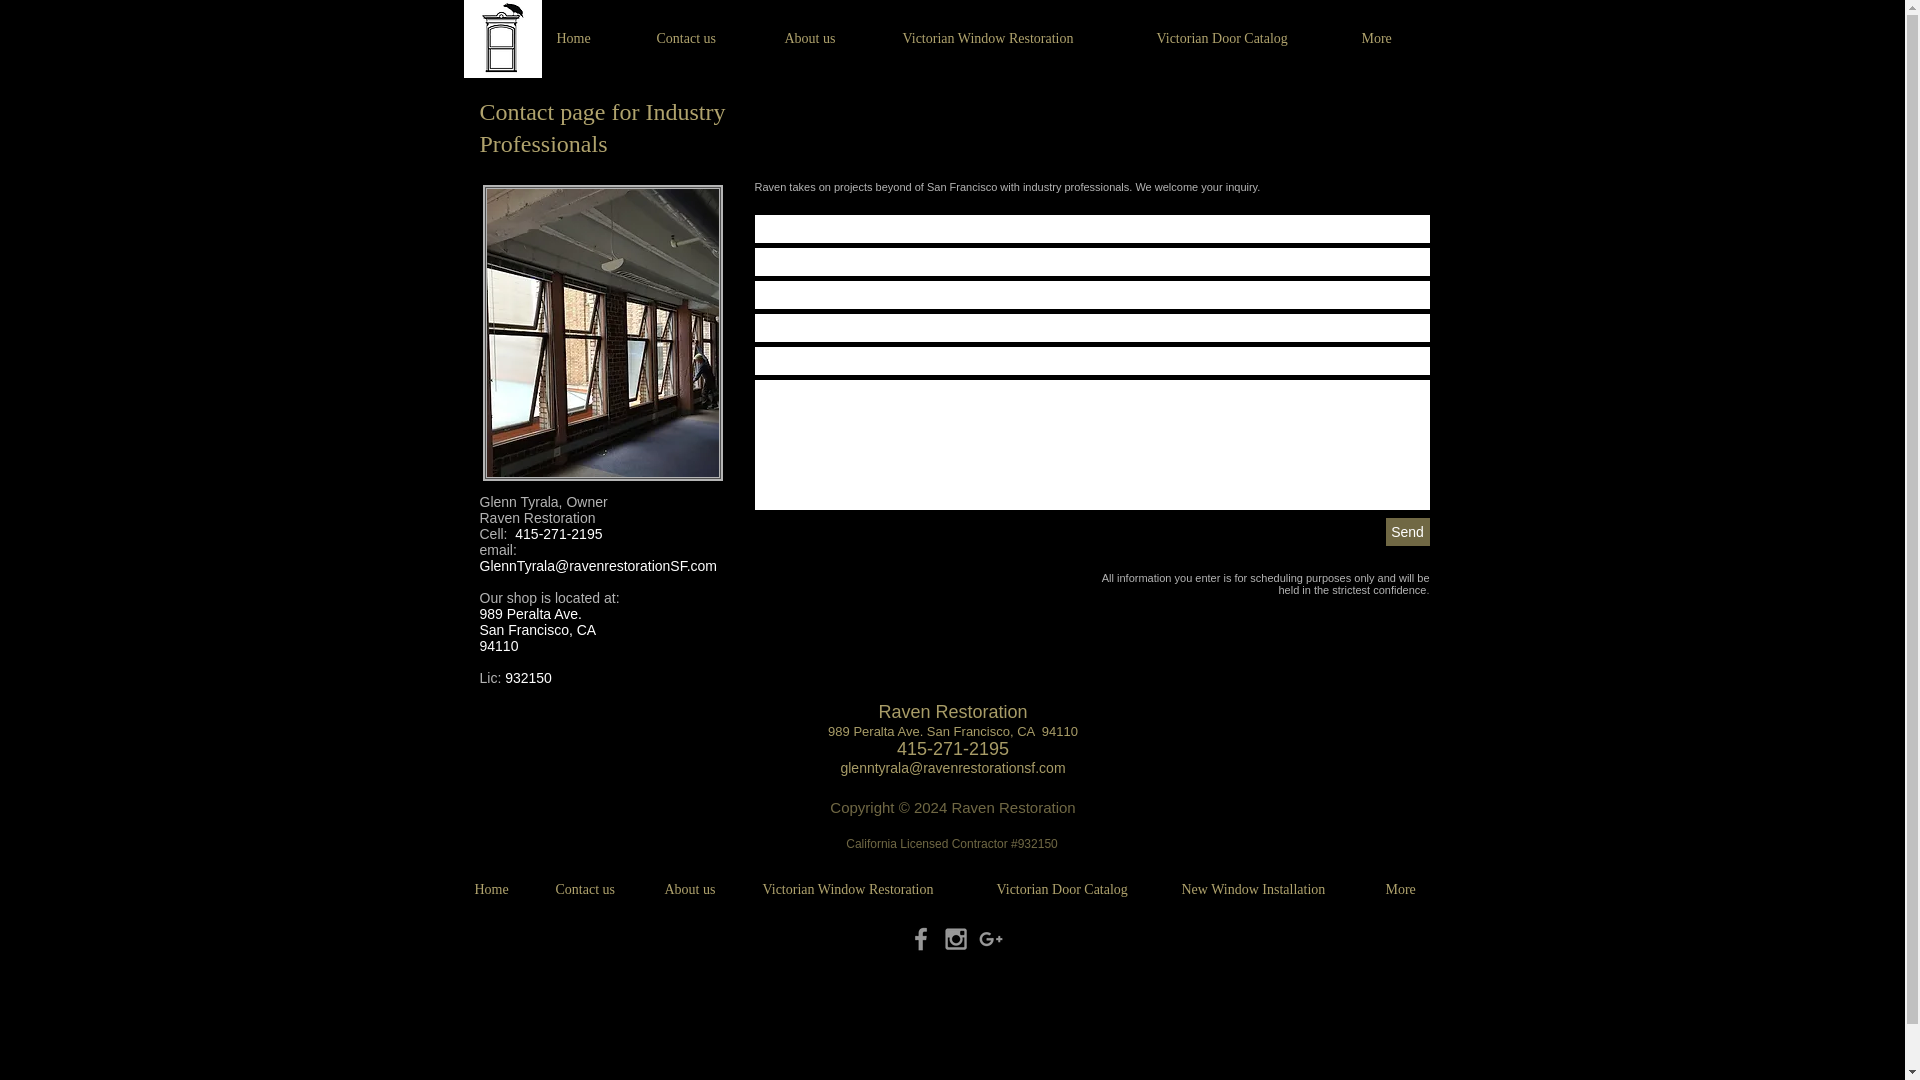 The width and height of the screenshot is (1920, 1080). What do you see at coordinates (952, 712) in the screenshot?
I see `Raven Restoration` at bounding box center [952, 712].